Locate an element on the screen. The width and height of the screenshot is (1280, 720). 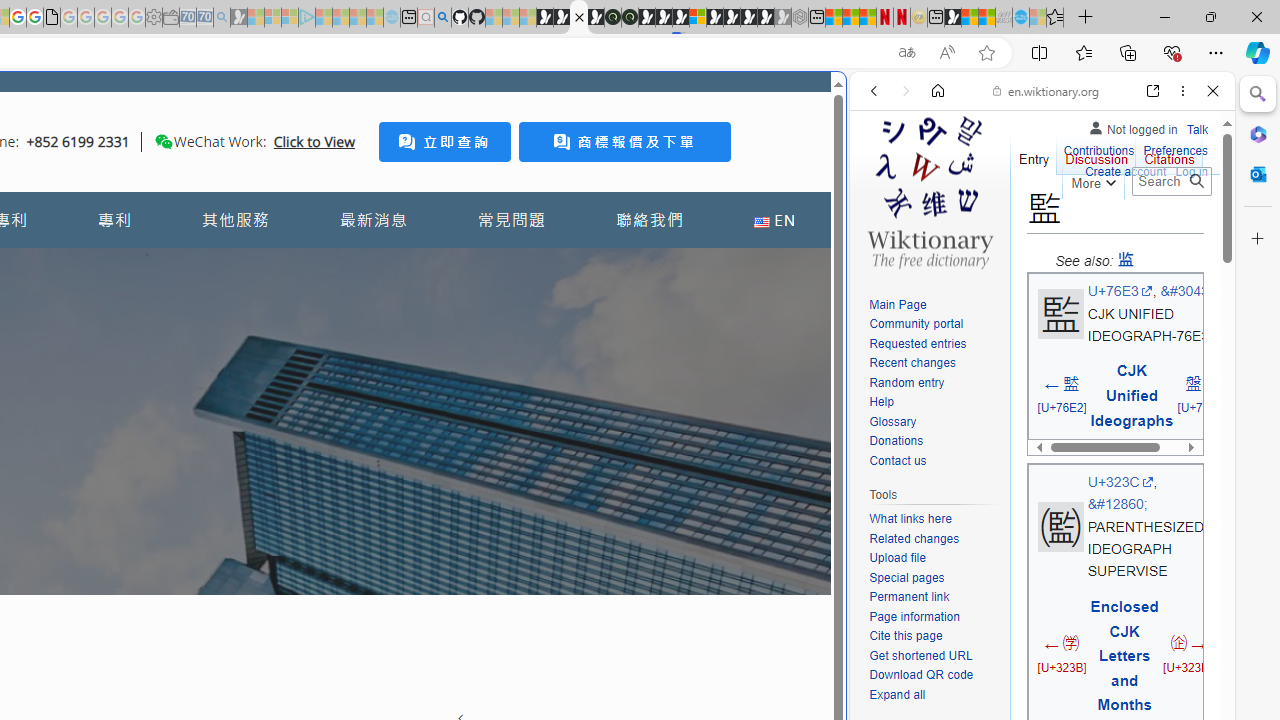
Get shortened URL is located at coordinates (920, 656).